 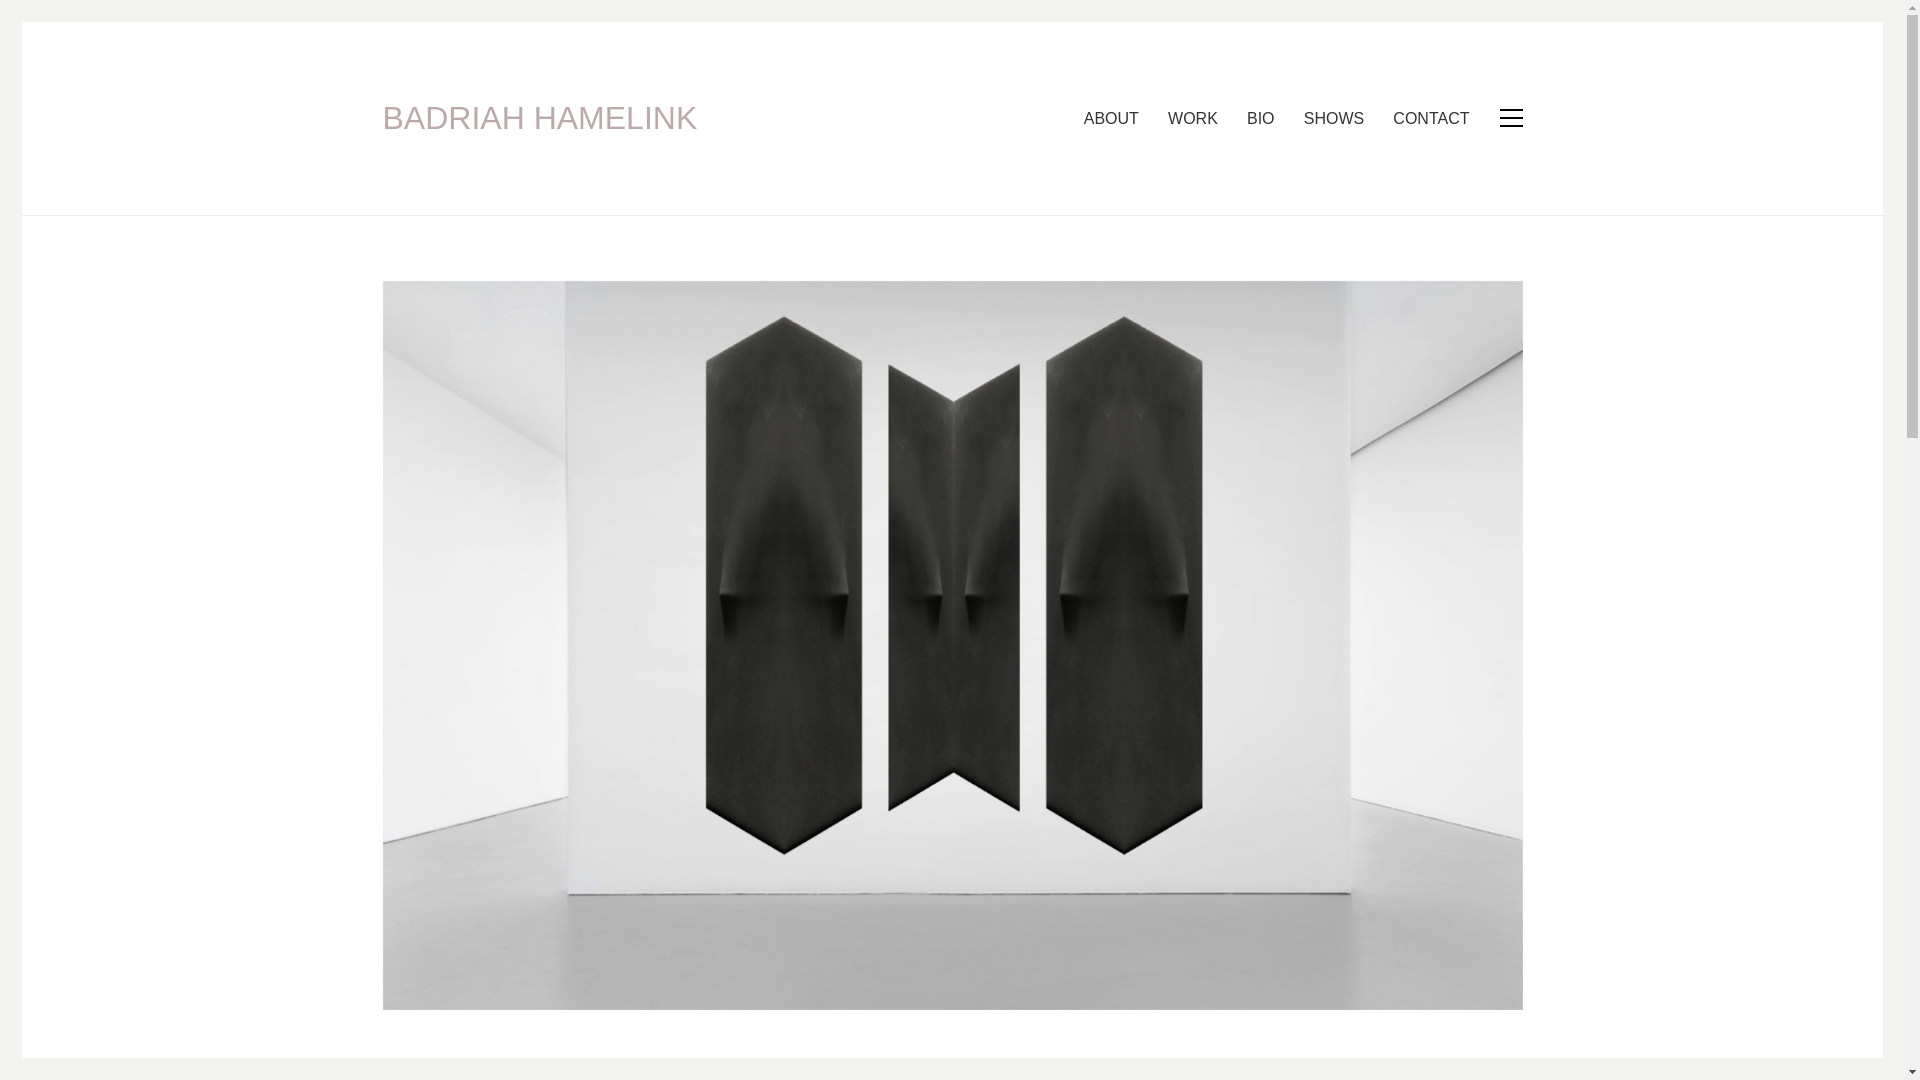 I want to click on ABOUT, so click(x=1111, y=118).